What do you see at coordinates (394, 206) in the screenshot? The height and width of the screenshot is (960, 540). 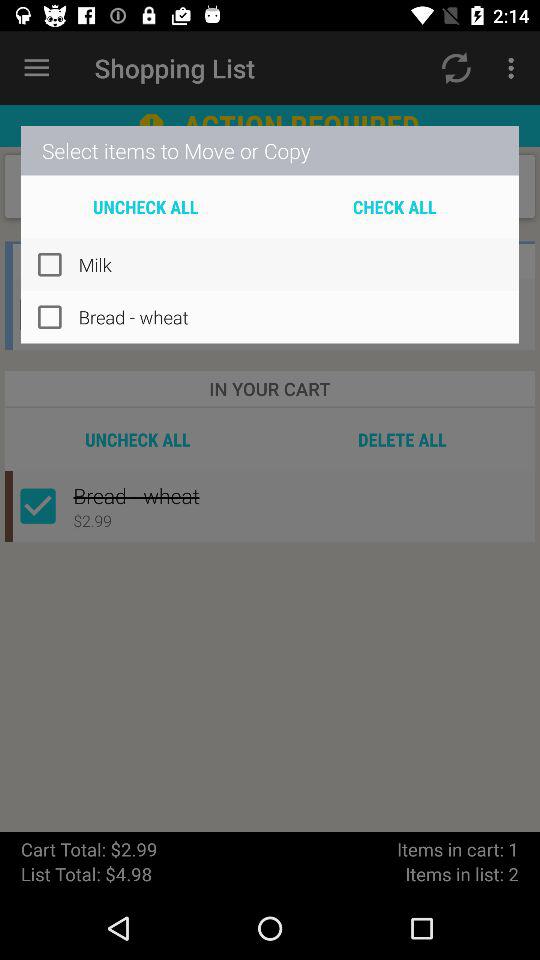 I see `select the icon above the milk item` at bounding box center [394, 206].